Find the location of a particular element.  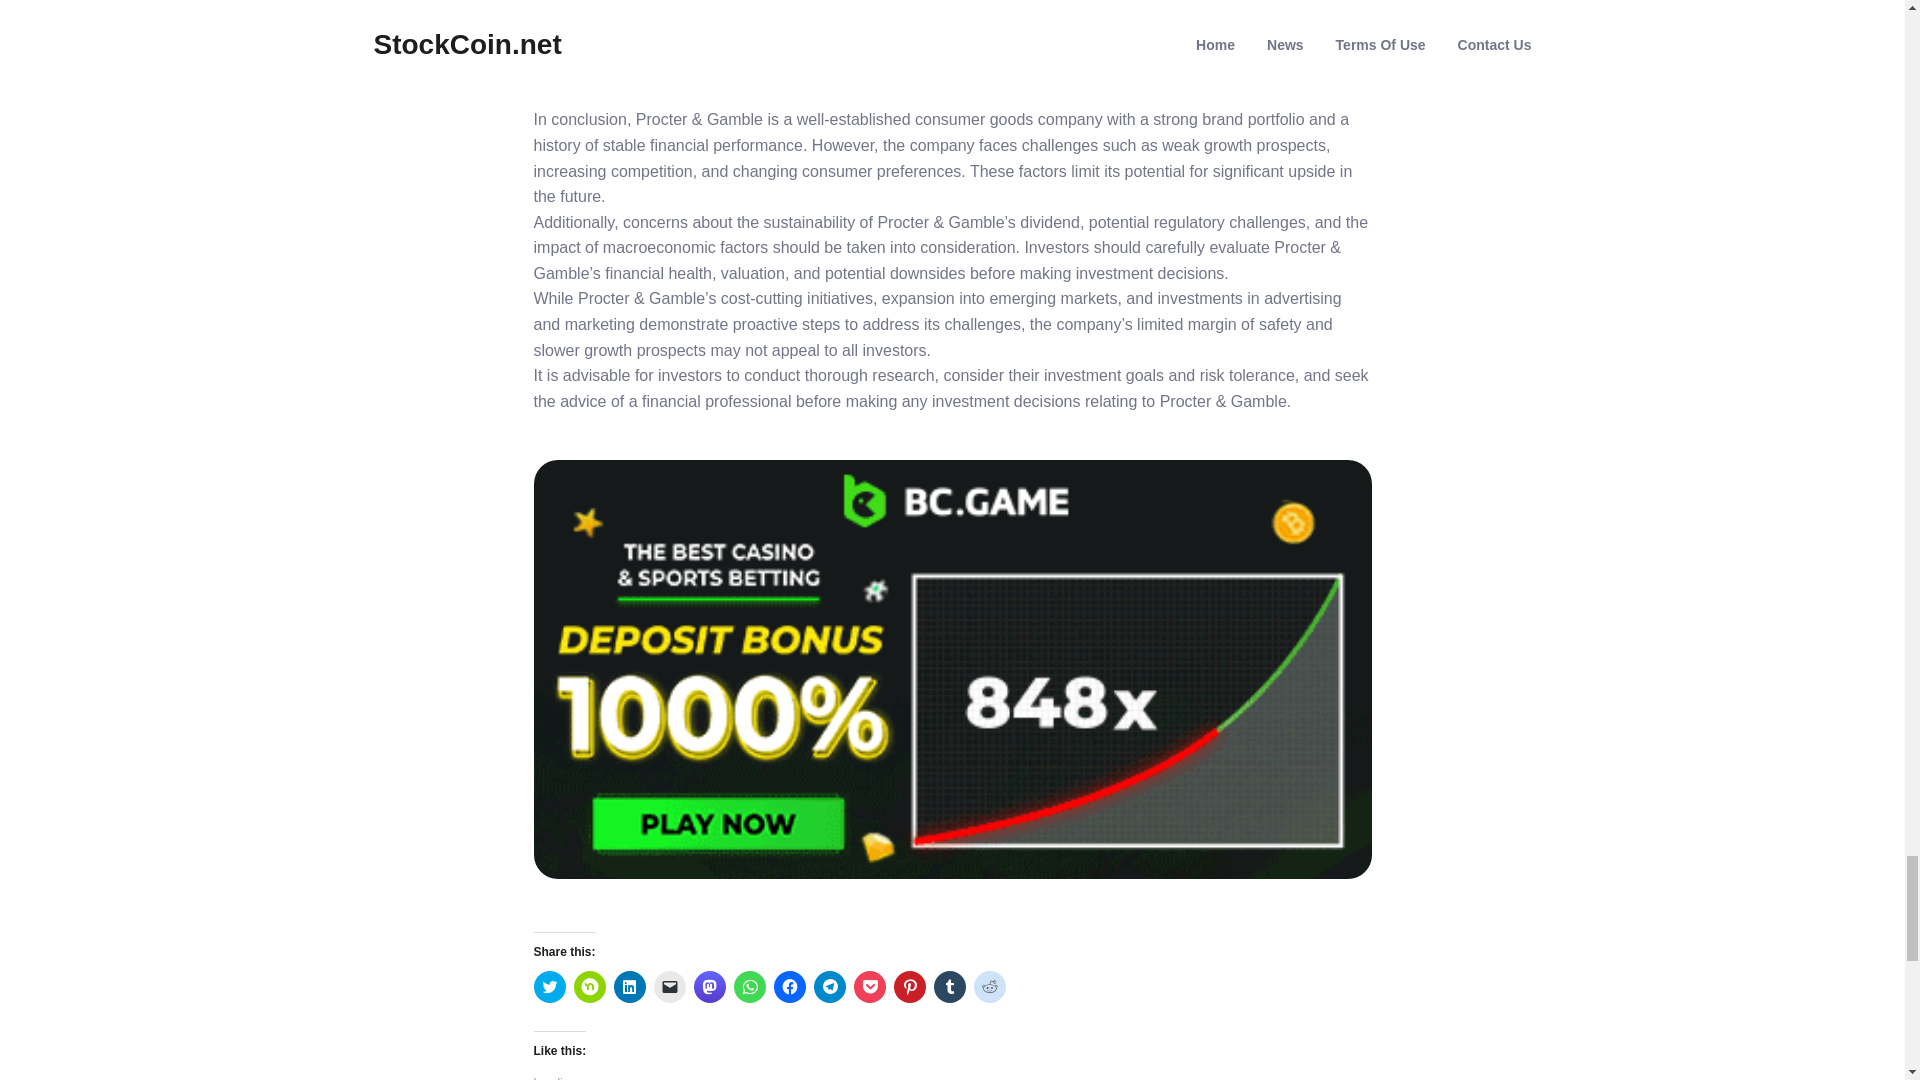

Click to share on LinkedIn is located at coordinates (630, 986).